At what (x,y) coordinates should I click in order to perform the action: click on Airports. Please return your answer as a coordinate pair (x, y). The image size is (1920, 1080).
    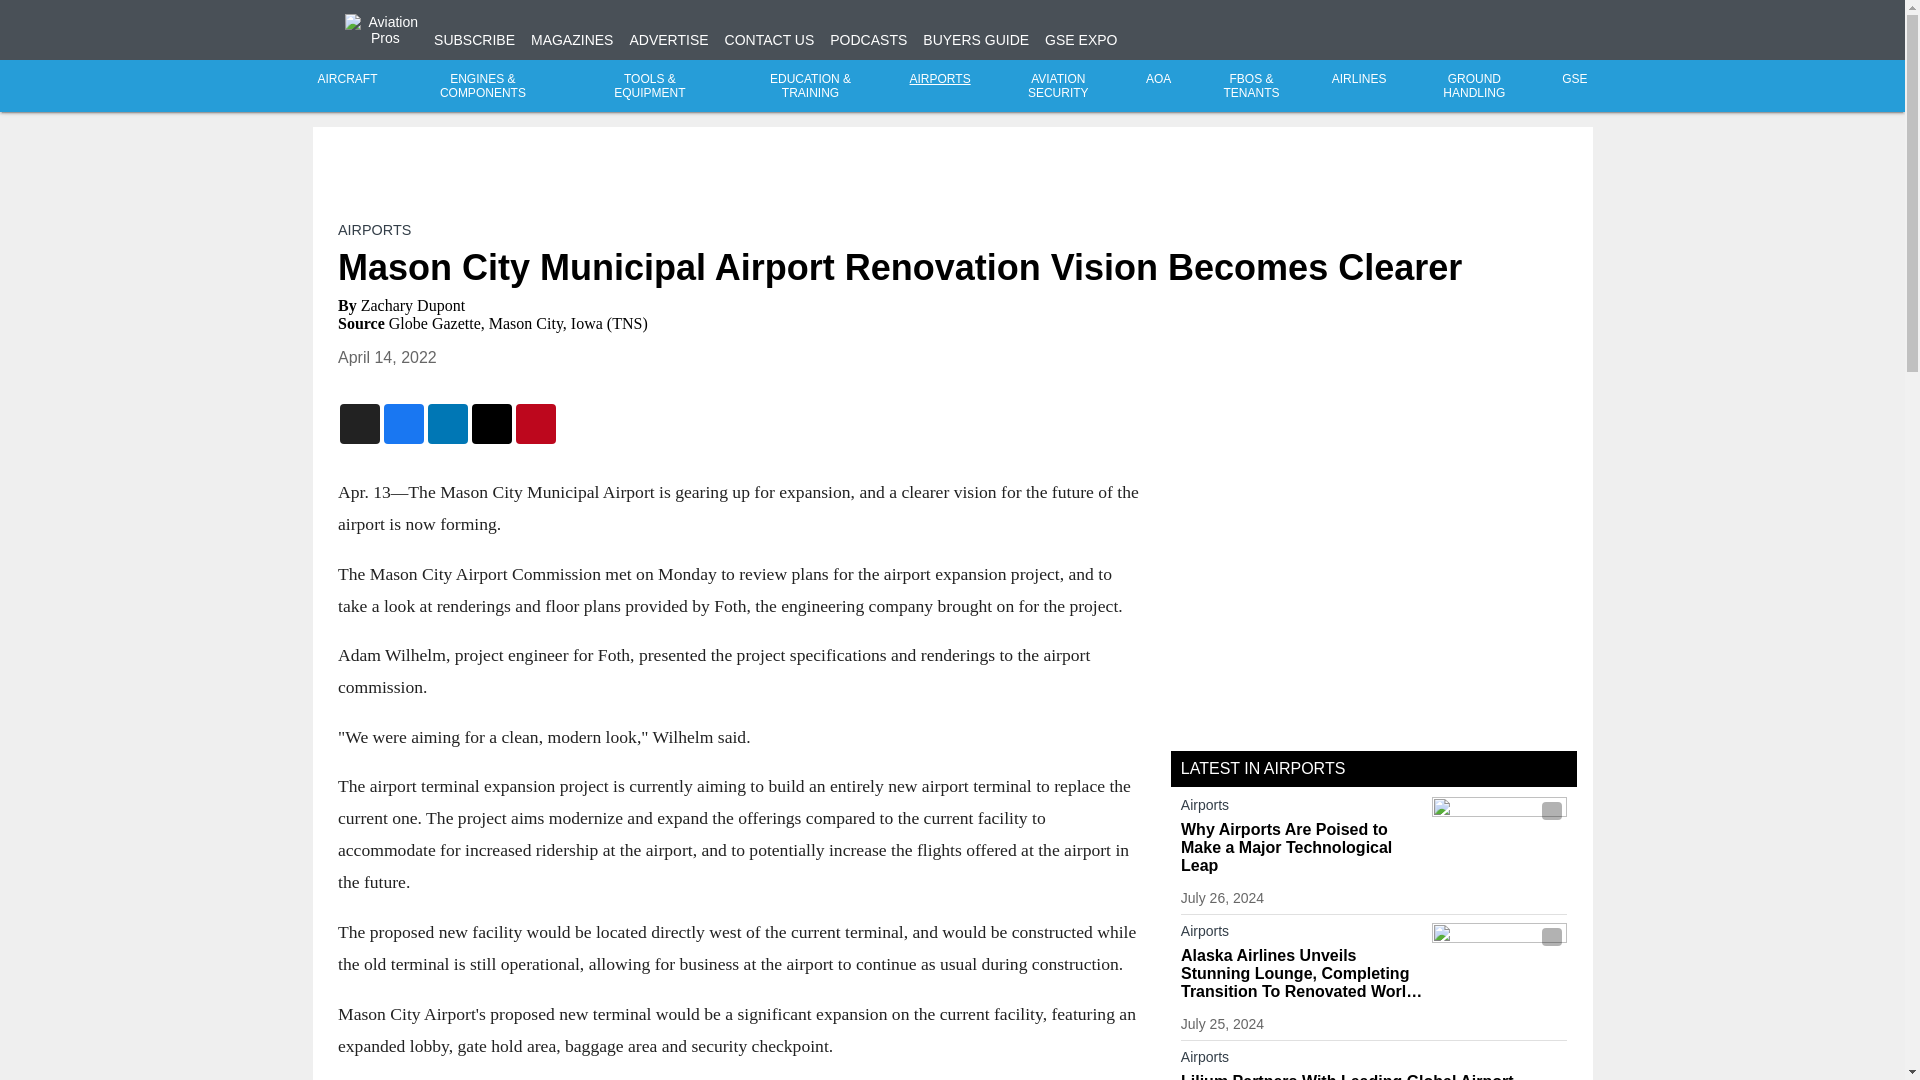
    Looking at the image, I should click on (1301, 935).